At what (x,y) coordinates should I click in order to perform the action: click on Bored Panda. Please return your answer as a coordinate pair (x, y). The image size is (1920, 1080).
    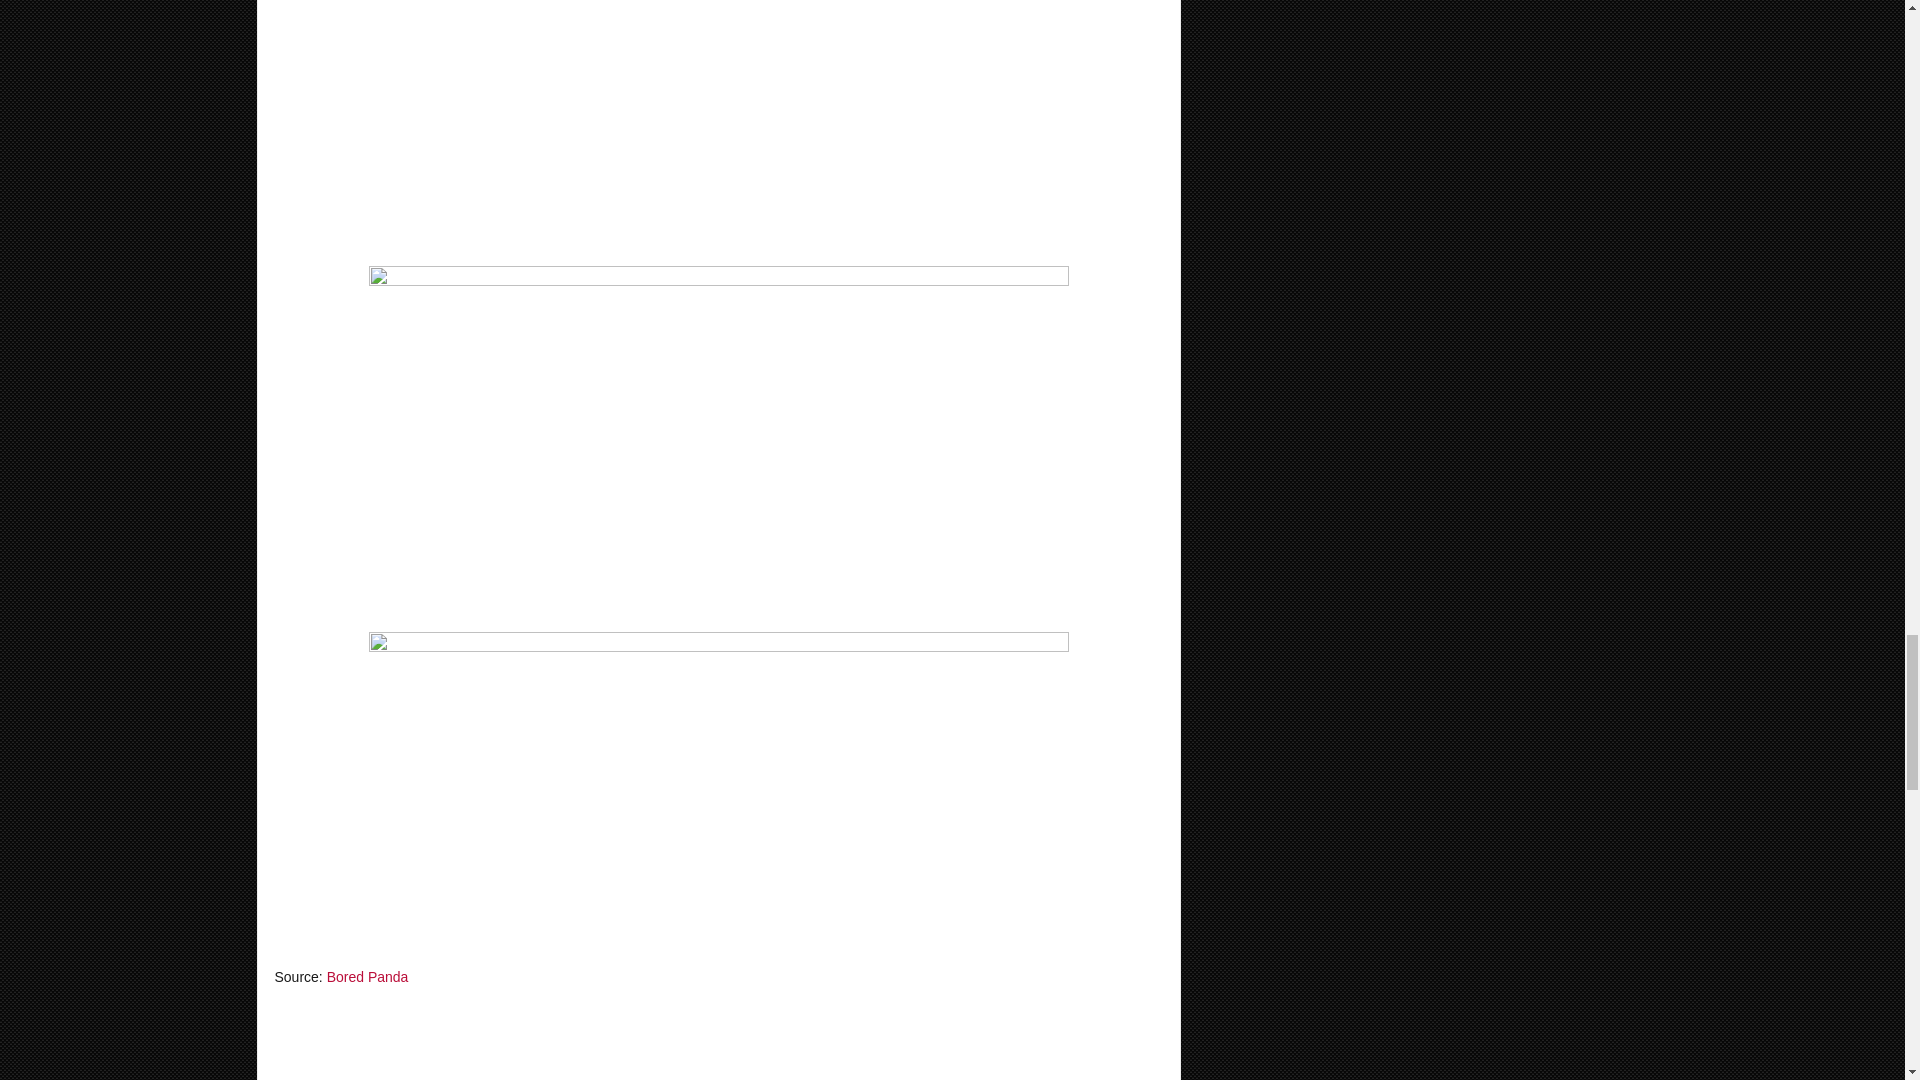
    Looking at the image, I should click on (367, 976).